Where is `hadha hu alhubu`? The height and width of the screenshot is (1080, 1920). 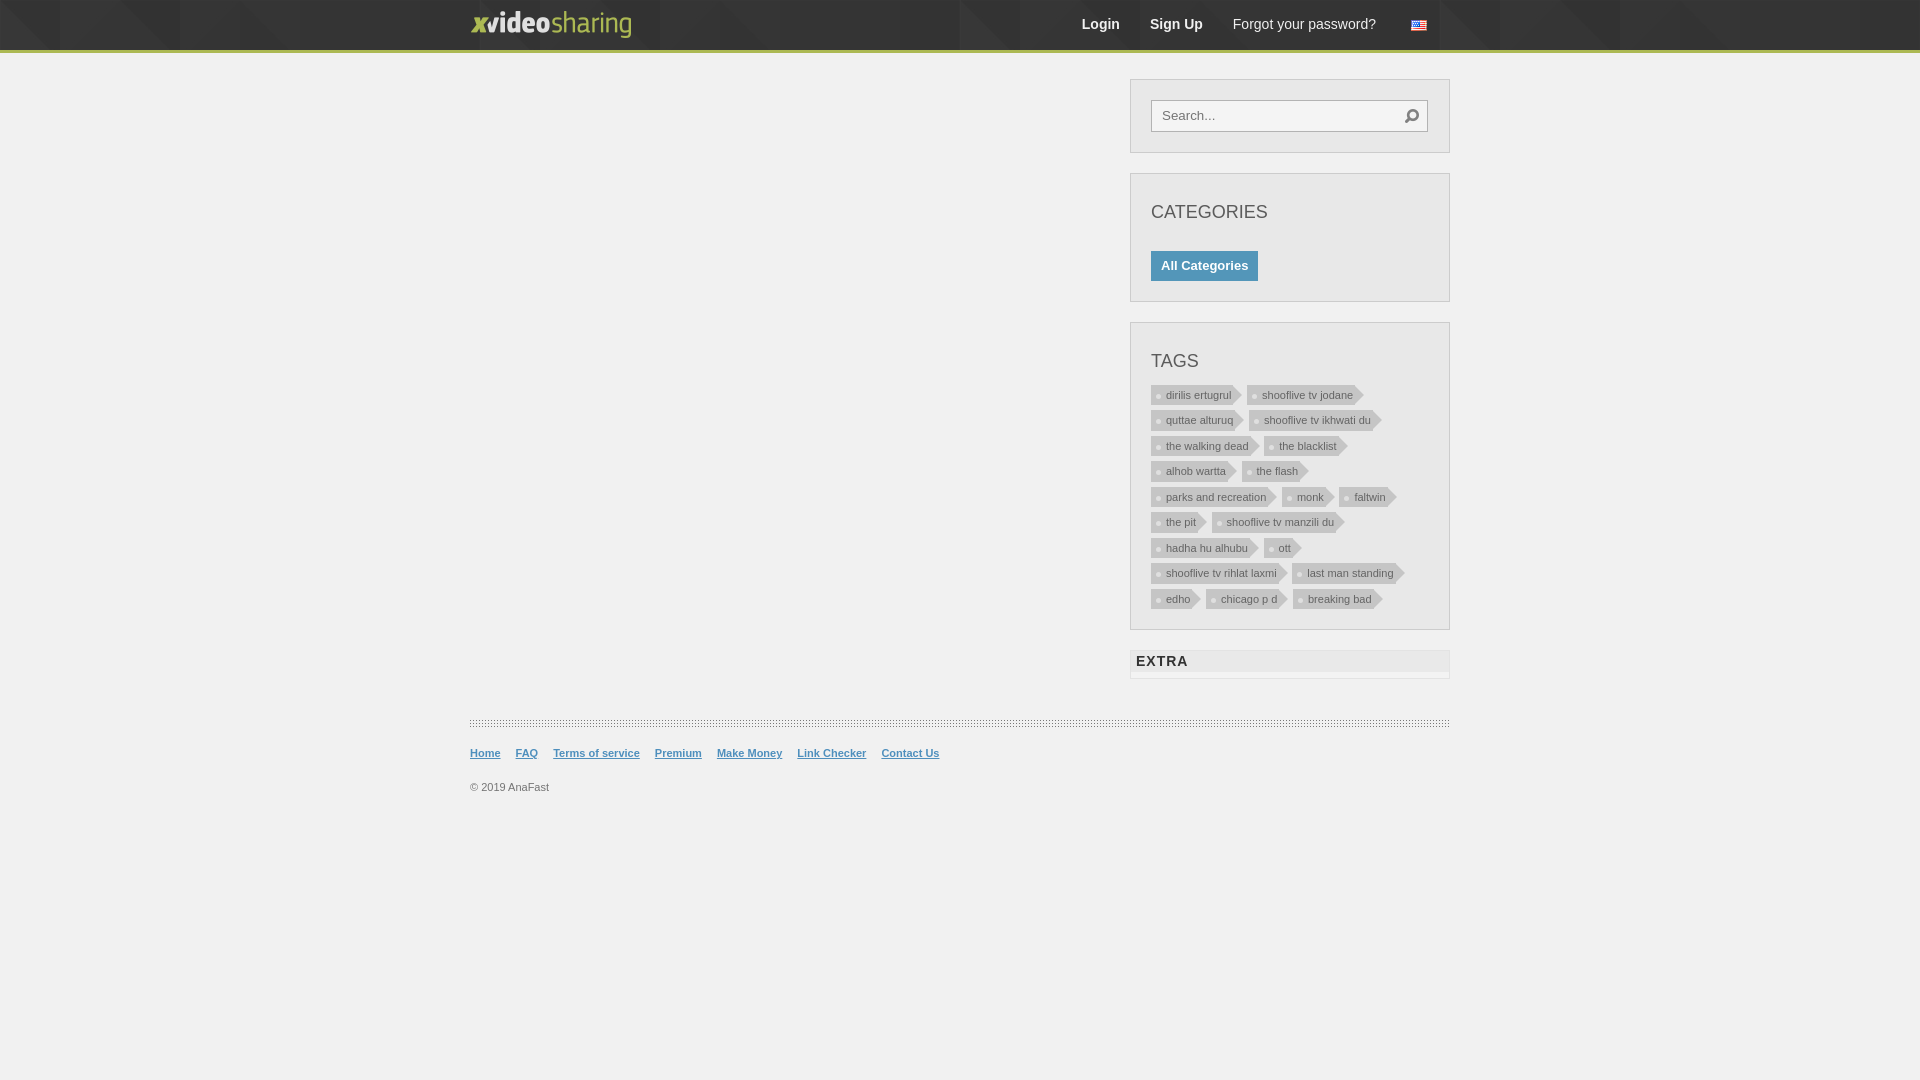 hadha hu alhubu is located at coordinates (1200, 548).